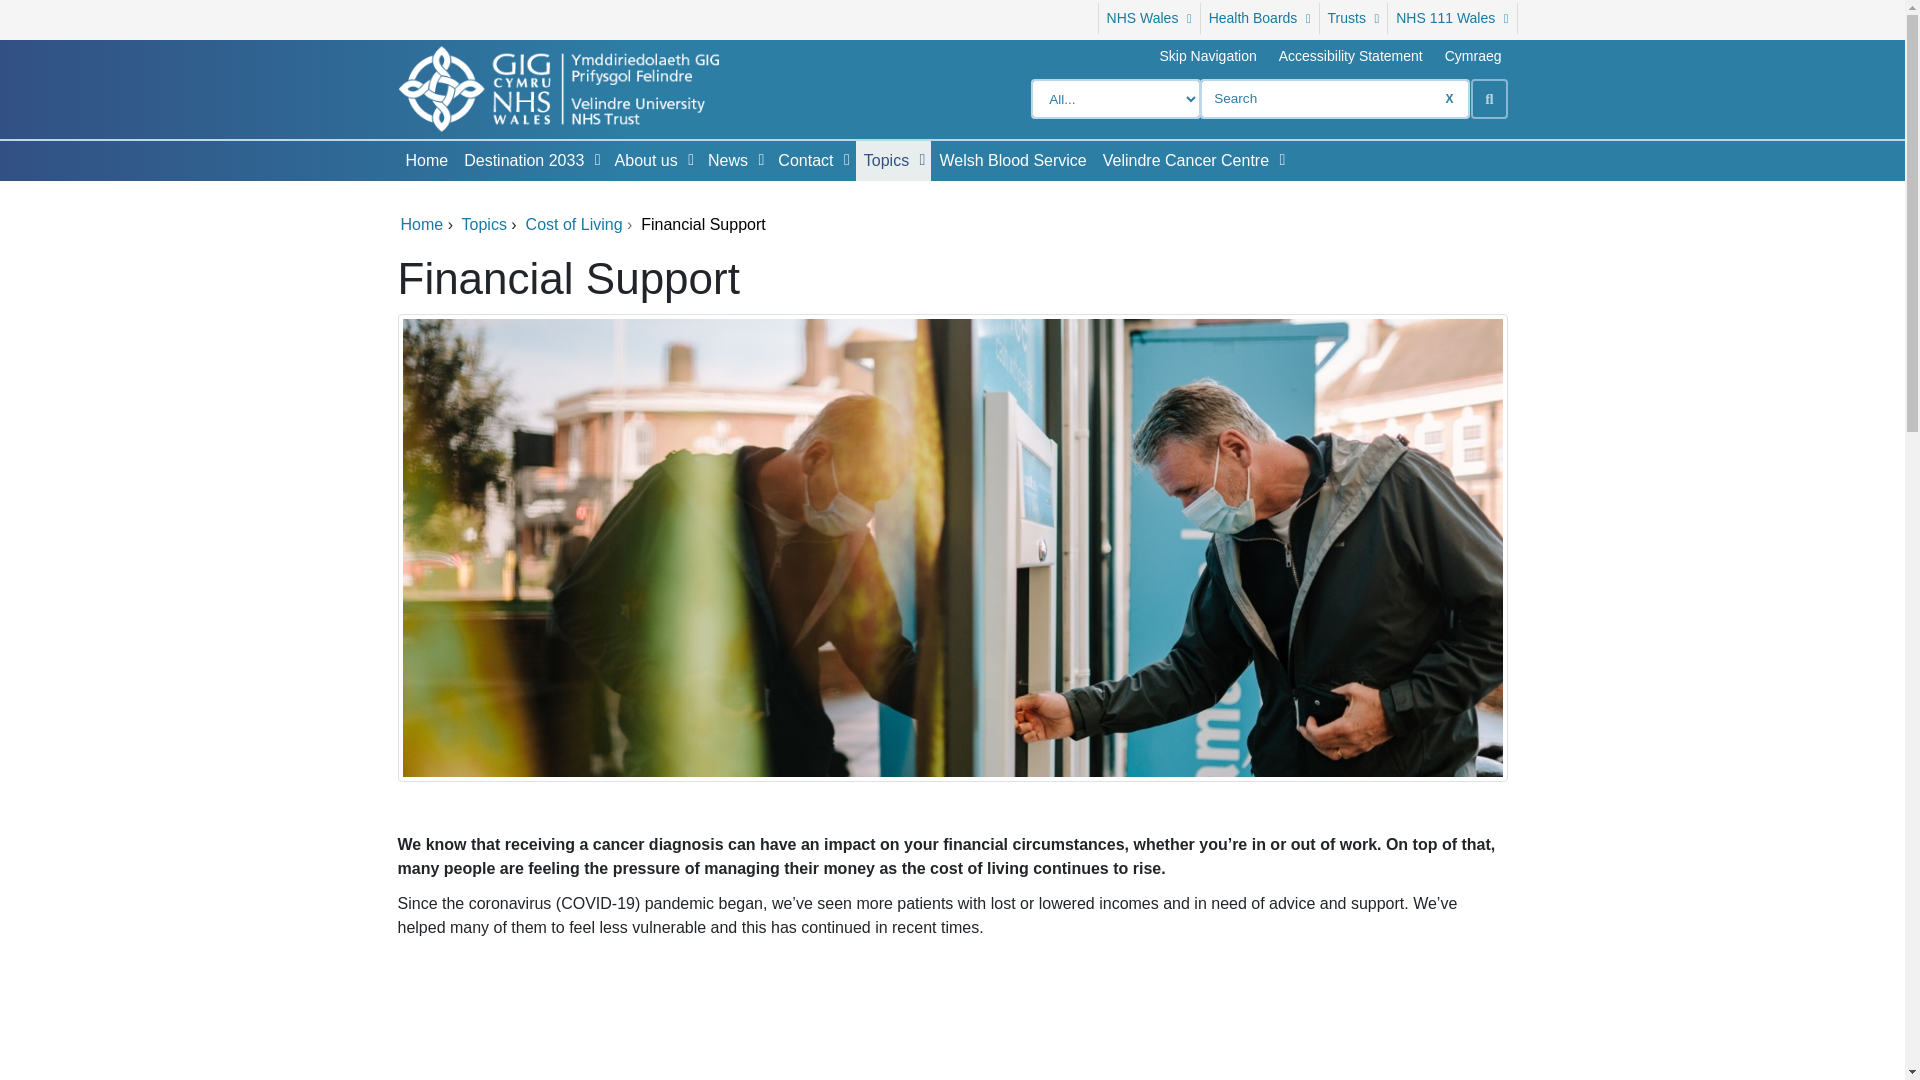 The image size is (1920, 1080). I want to click on Home, so click(426, 161).